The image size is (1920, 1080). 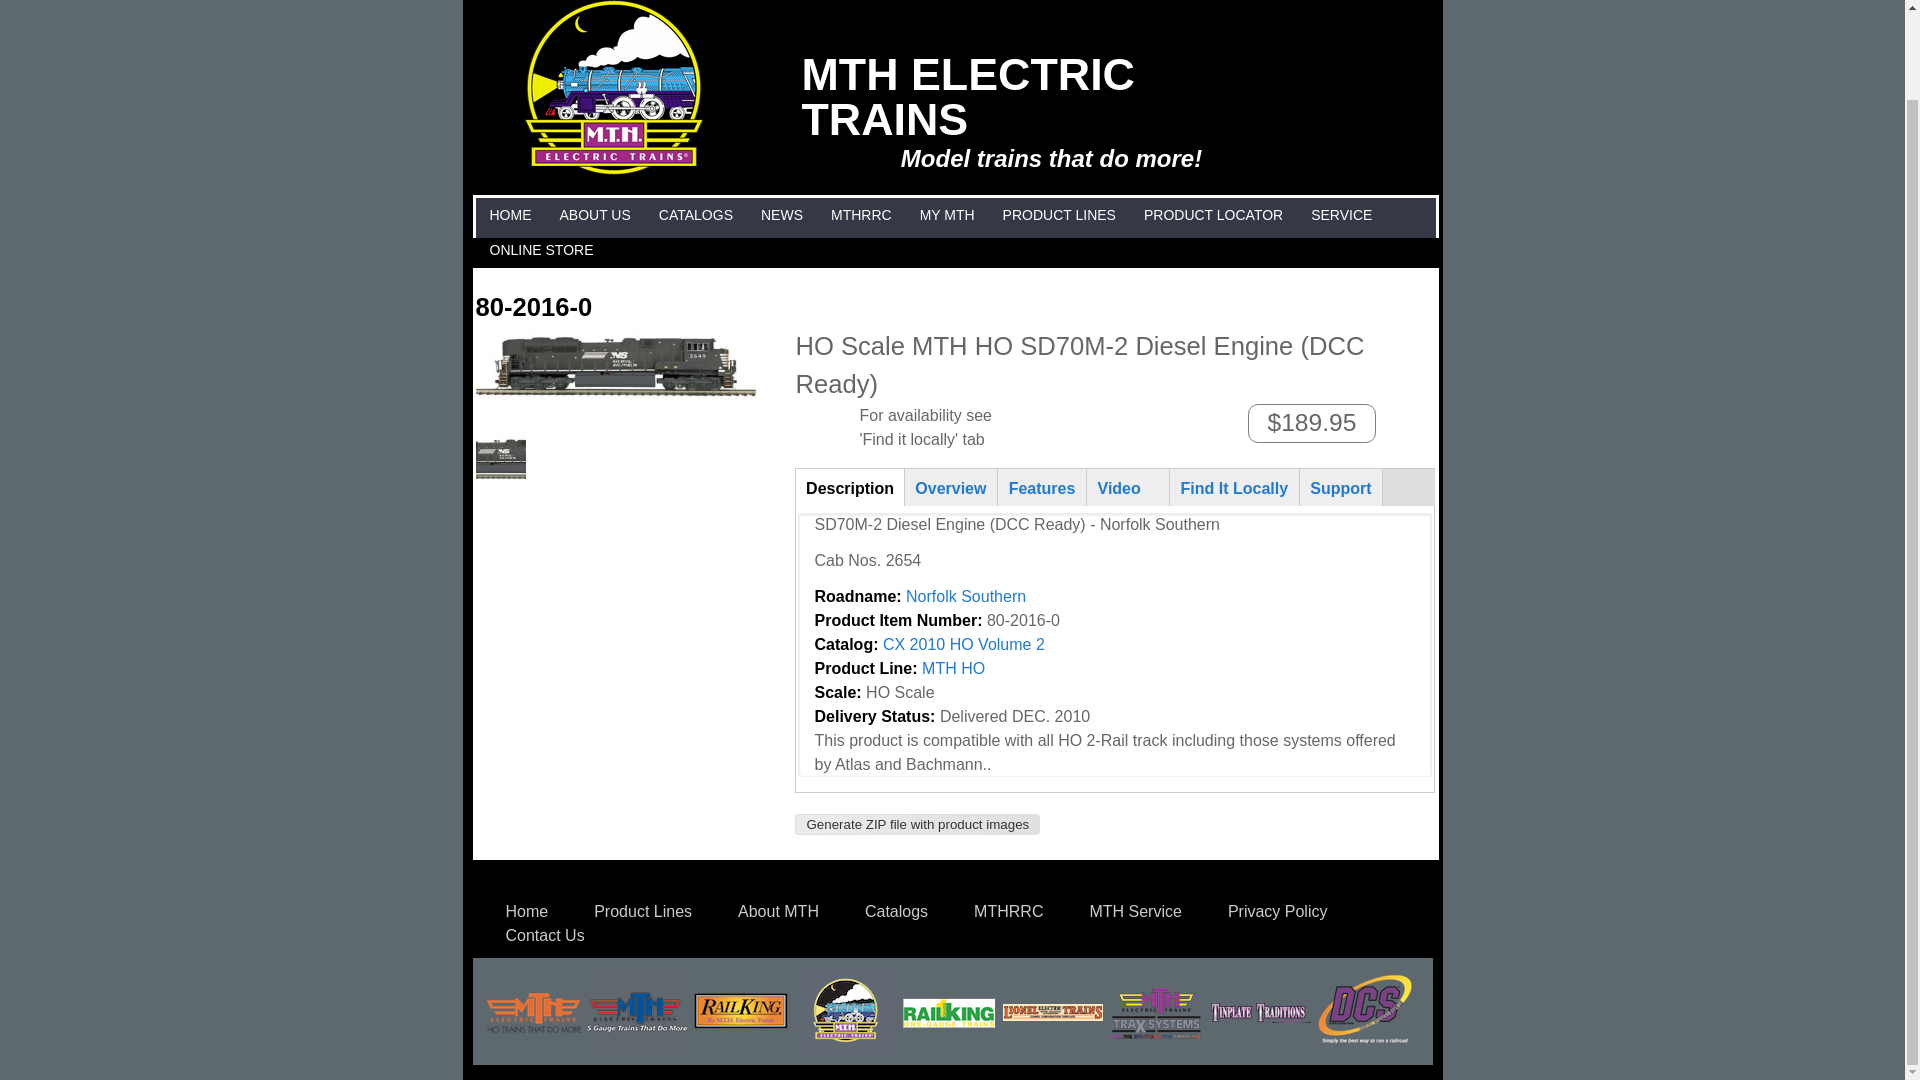 What do you see at coordinates (947, 215) in the screenshot?
I see `MY MTH` at bounding box center [947, 215].